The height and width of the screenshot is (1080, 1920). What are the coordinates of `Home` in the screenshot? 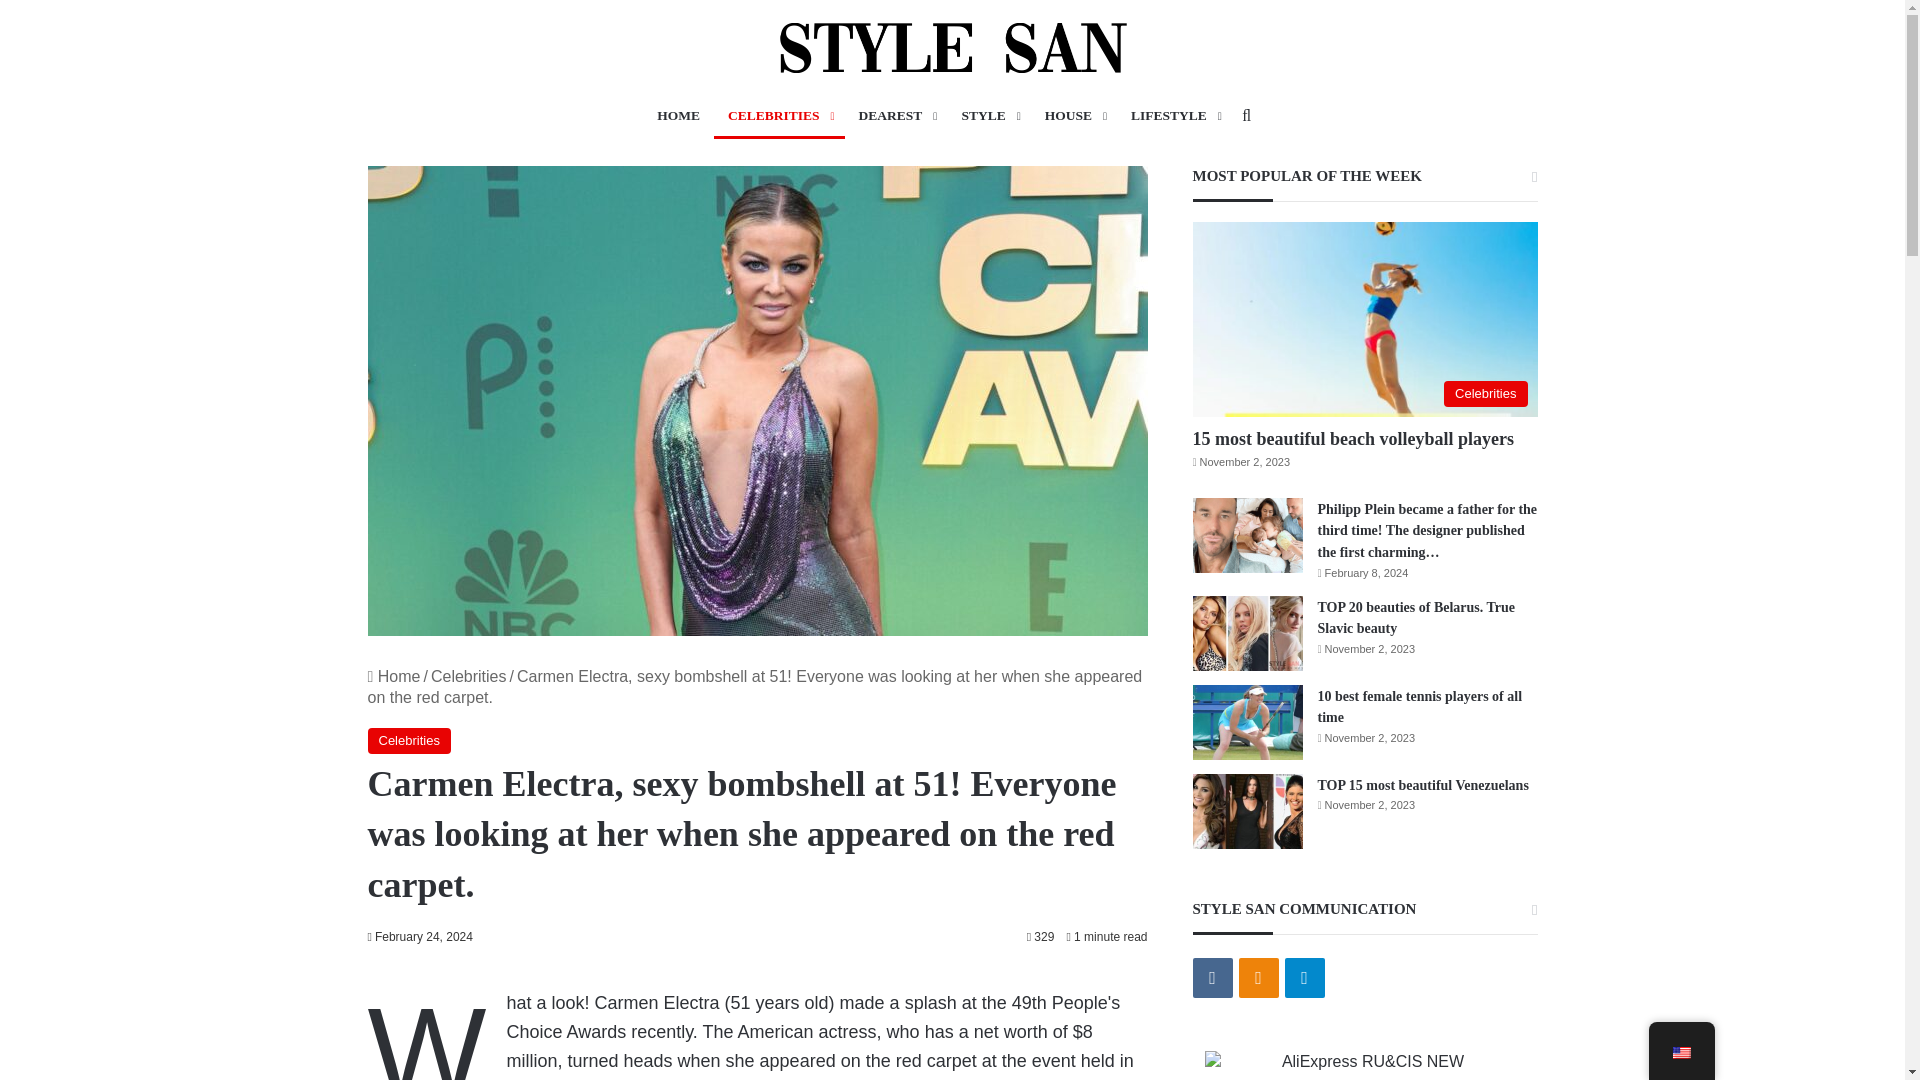 It's located at (394, 676).